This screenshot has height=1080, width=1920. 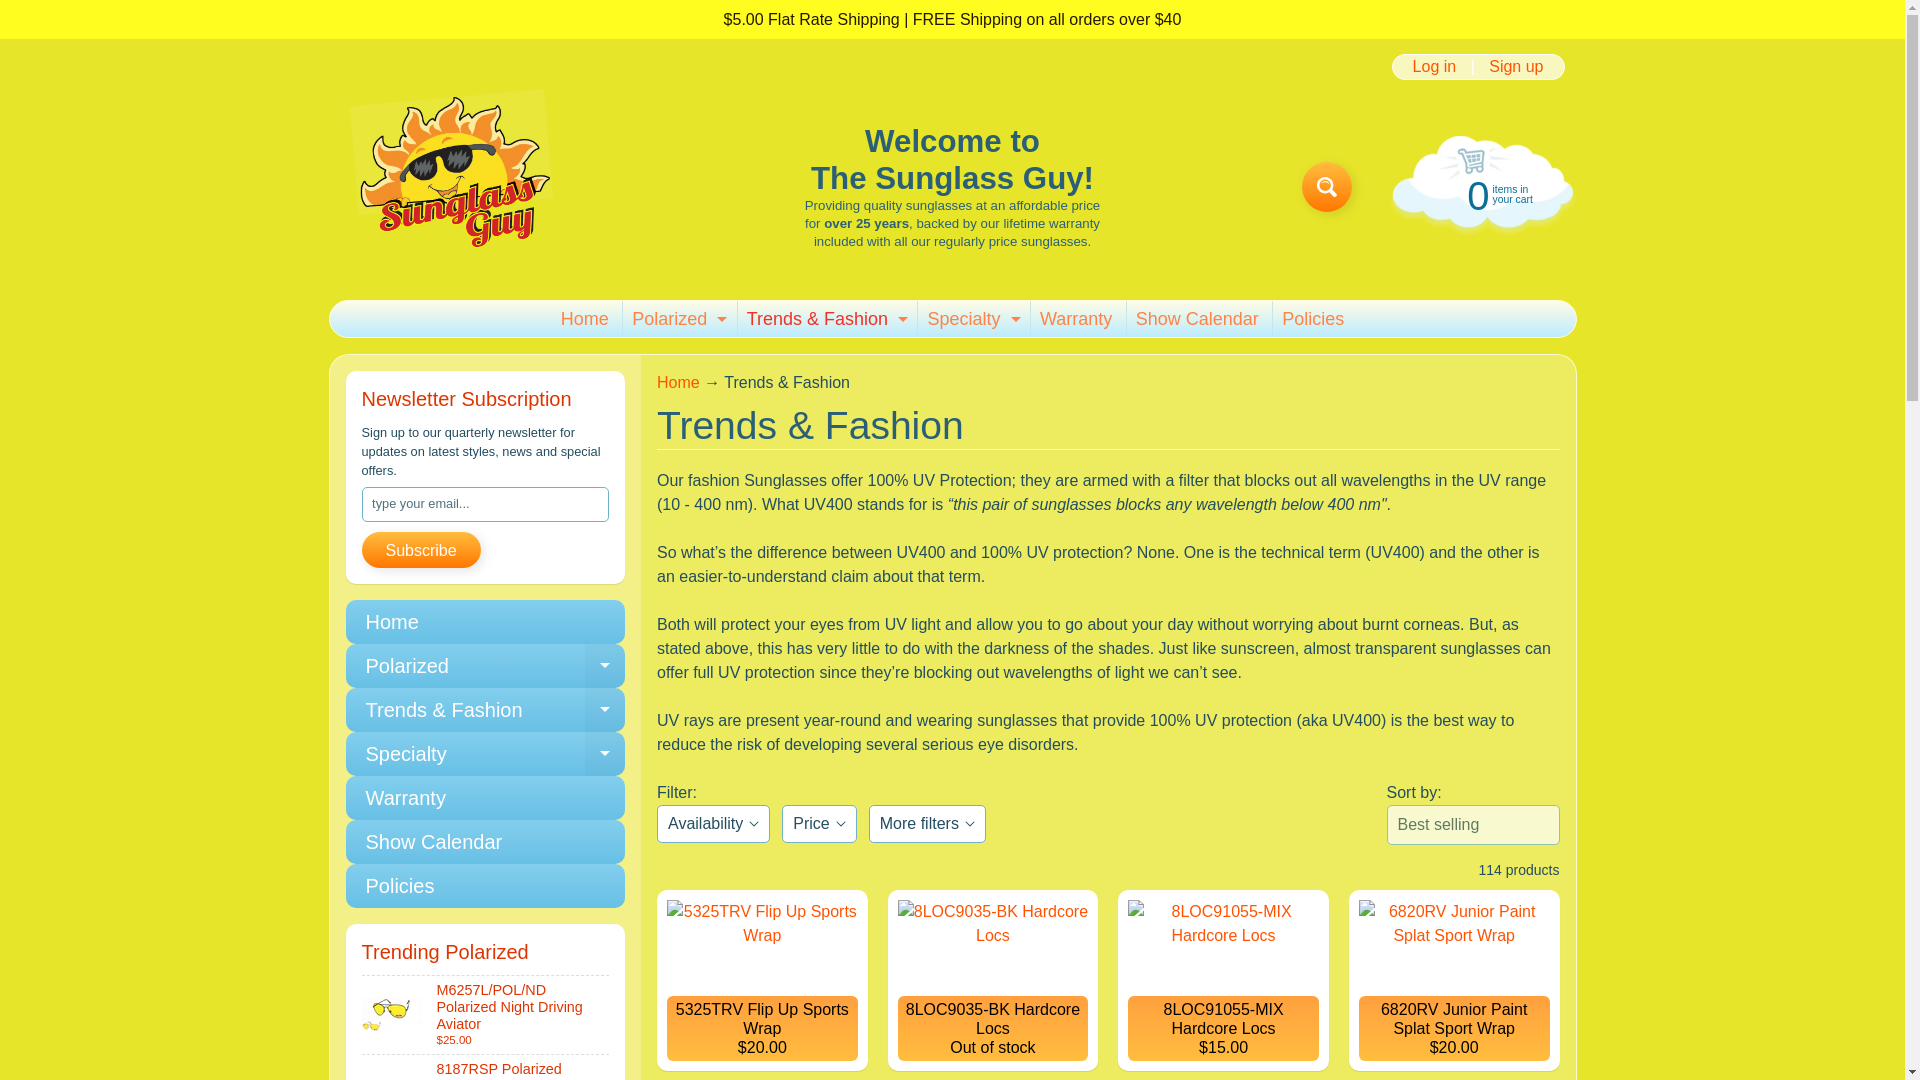 What do you see at coordinates (585, 318) in the screenshot?
I see `Home` at bounding box center [585, 318].